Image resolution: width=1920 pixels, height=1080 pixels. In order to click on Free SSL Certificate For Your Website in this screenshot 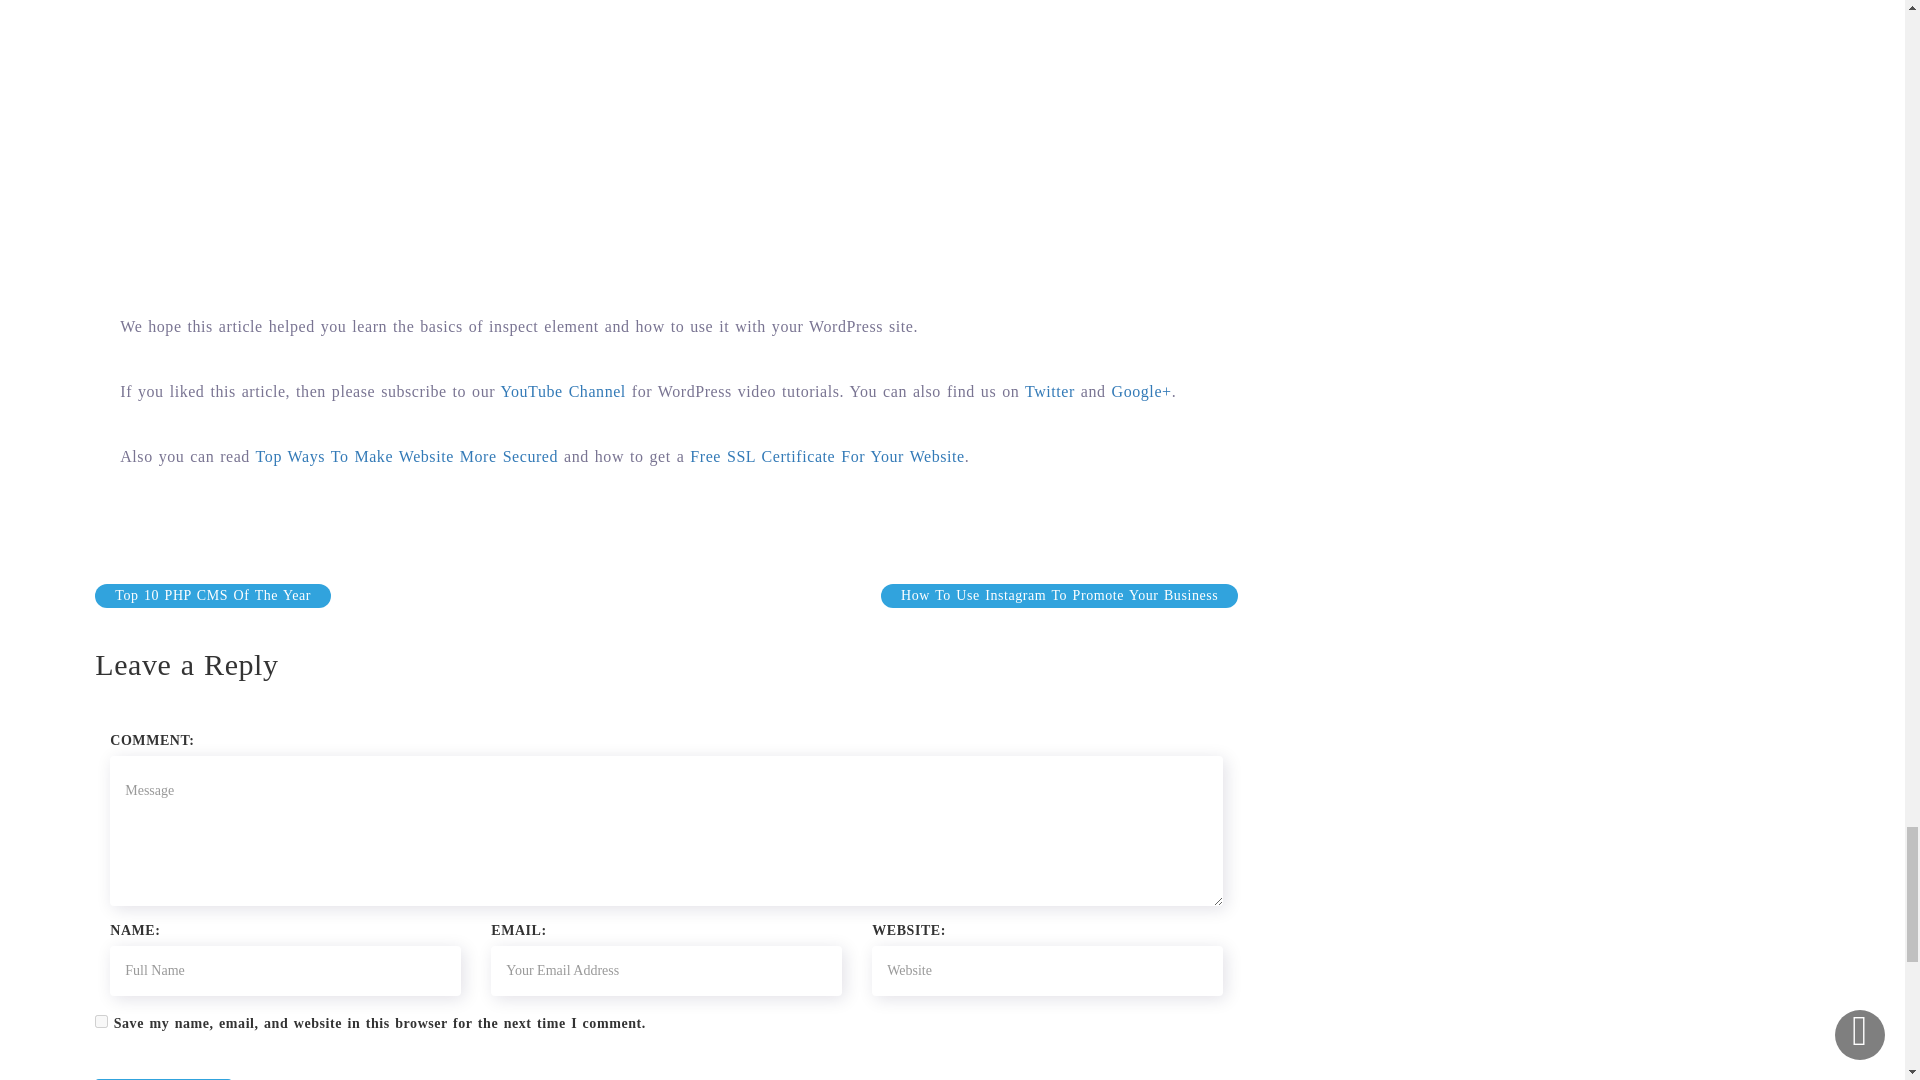, I will do `click(826, 456)`.